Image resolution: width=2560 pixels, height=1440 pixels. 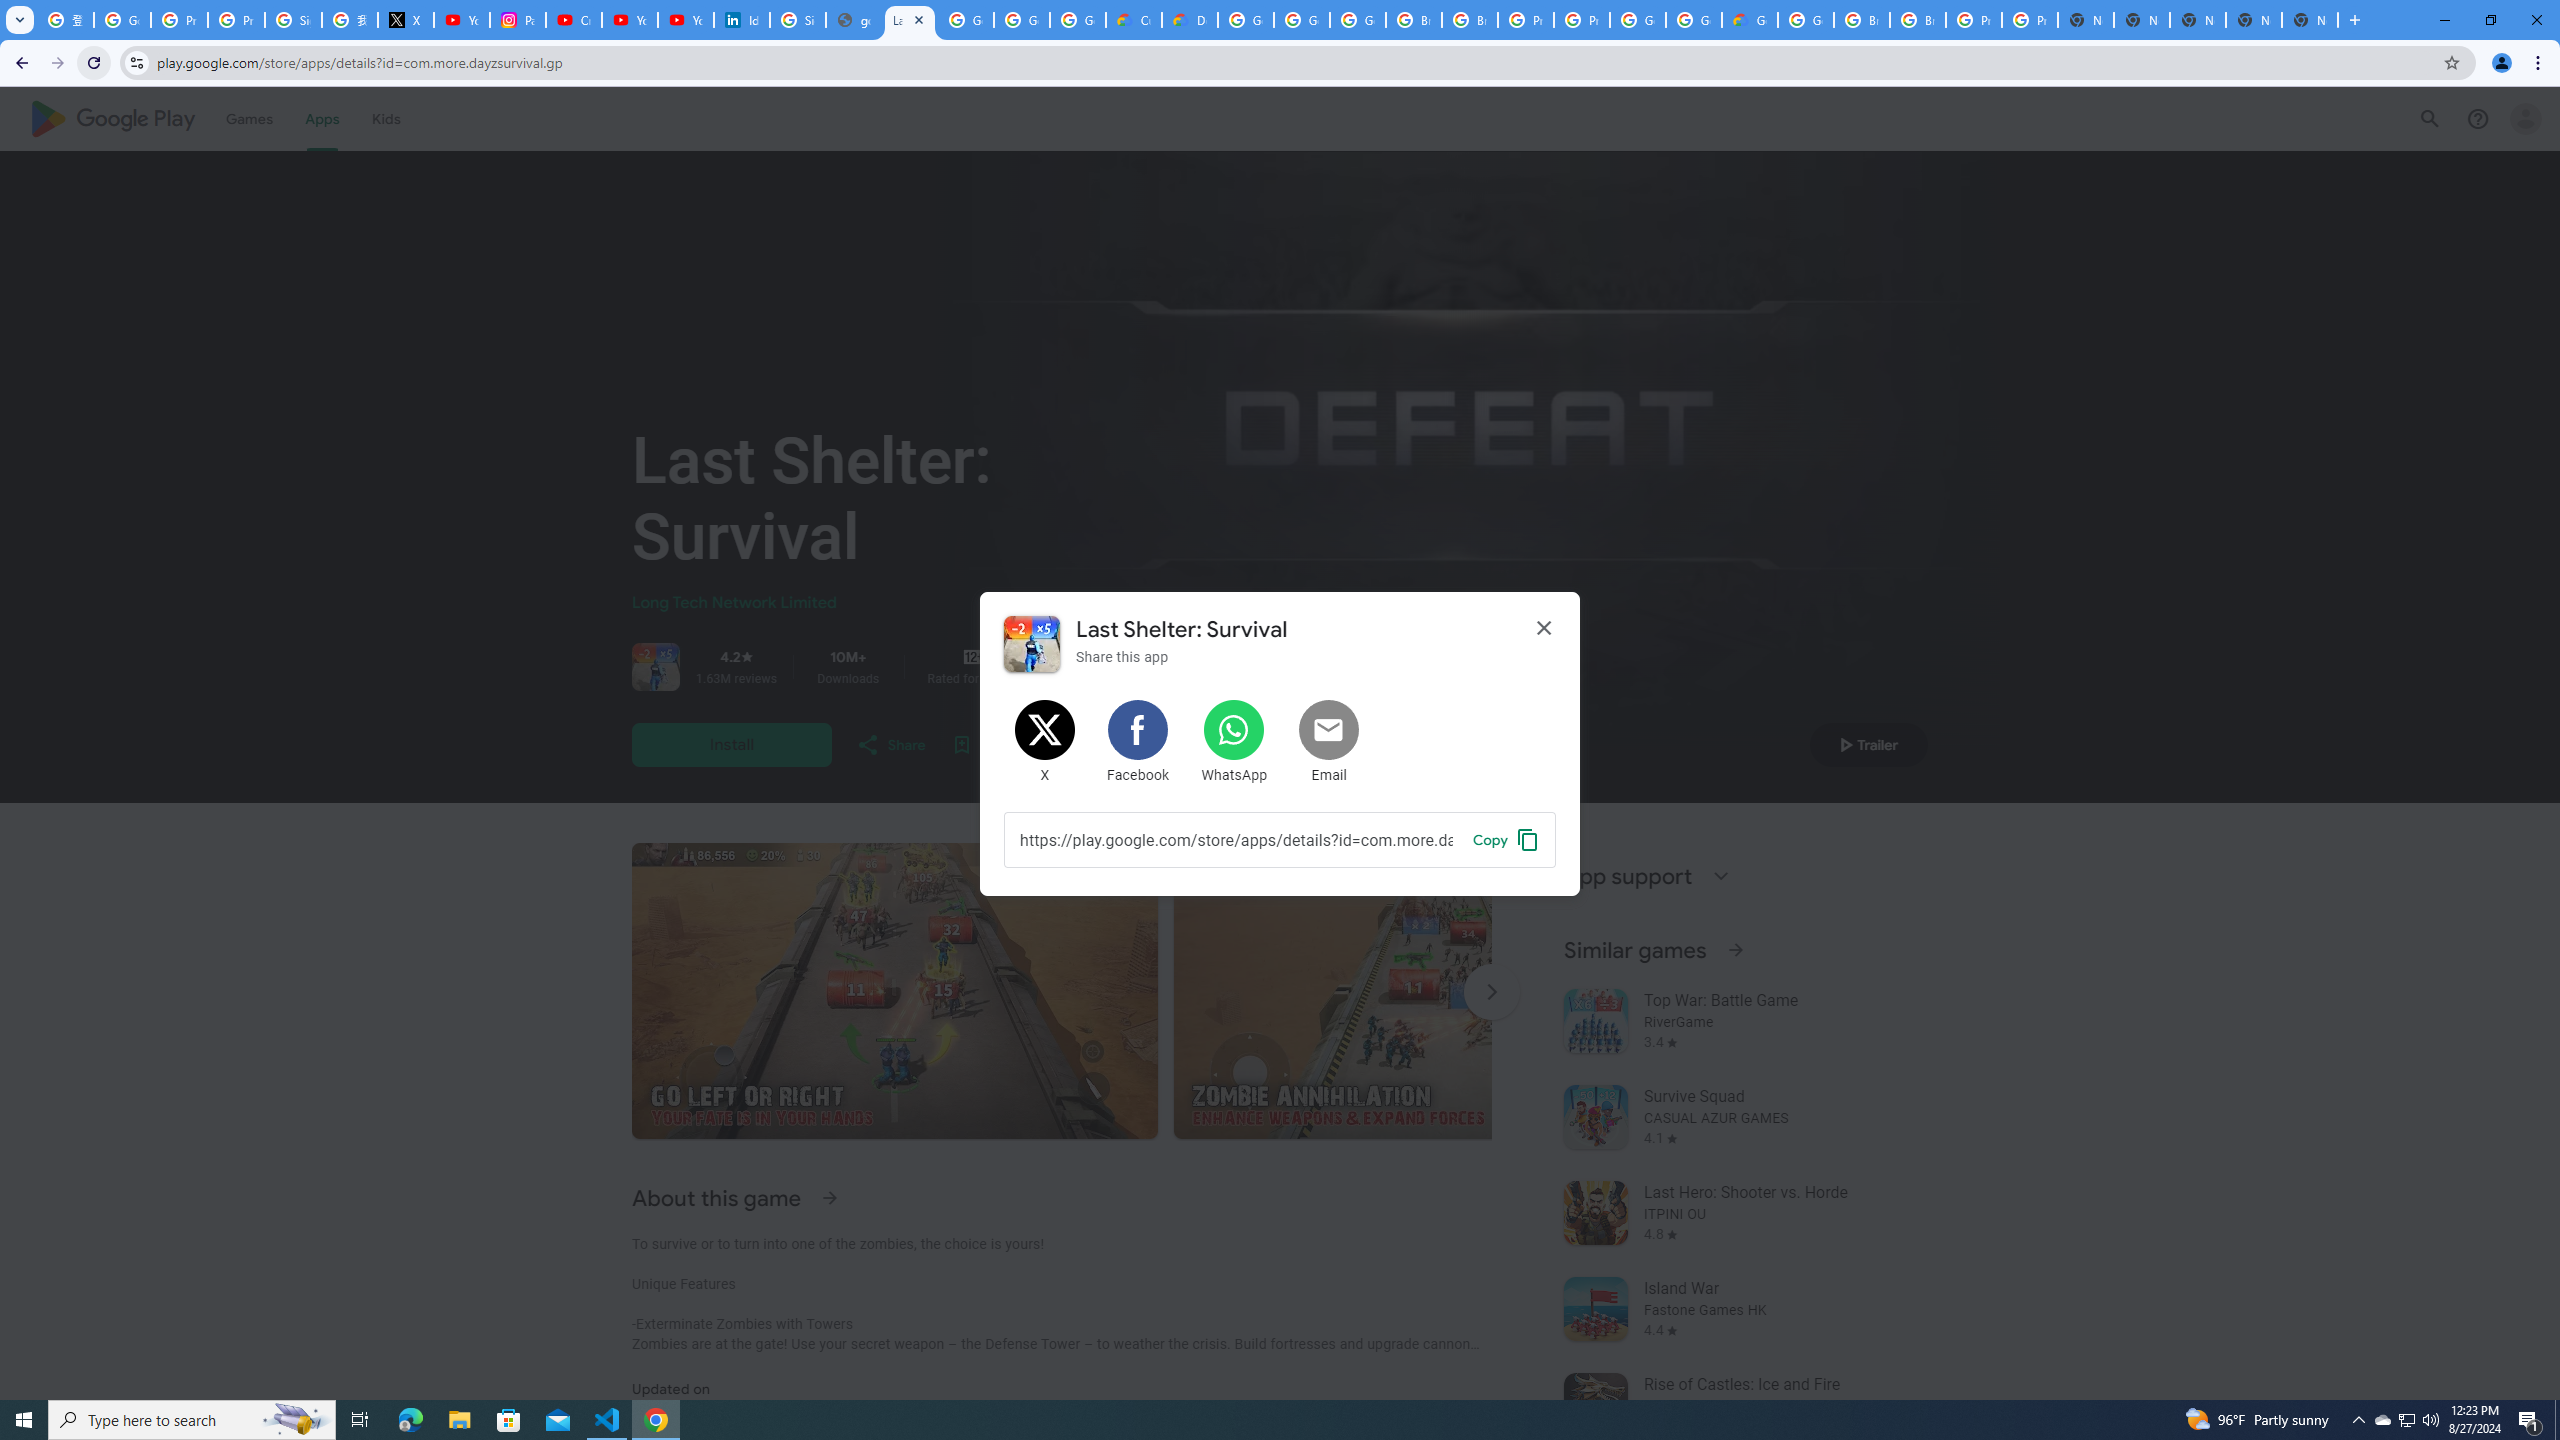 I want to click on Copy link to clipboard, so click(x=1236, y=839).